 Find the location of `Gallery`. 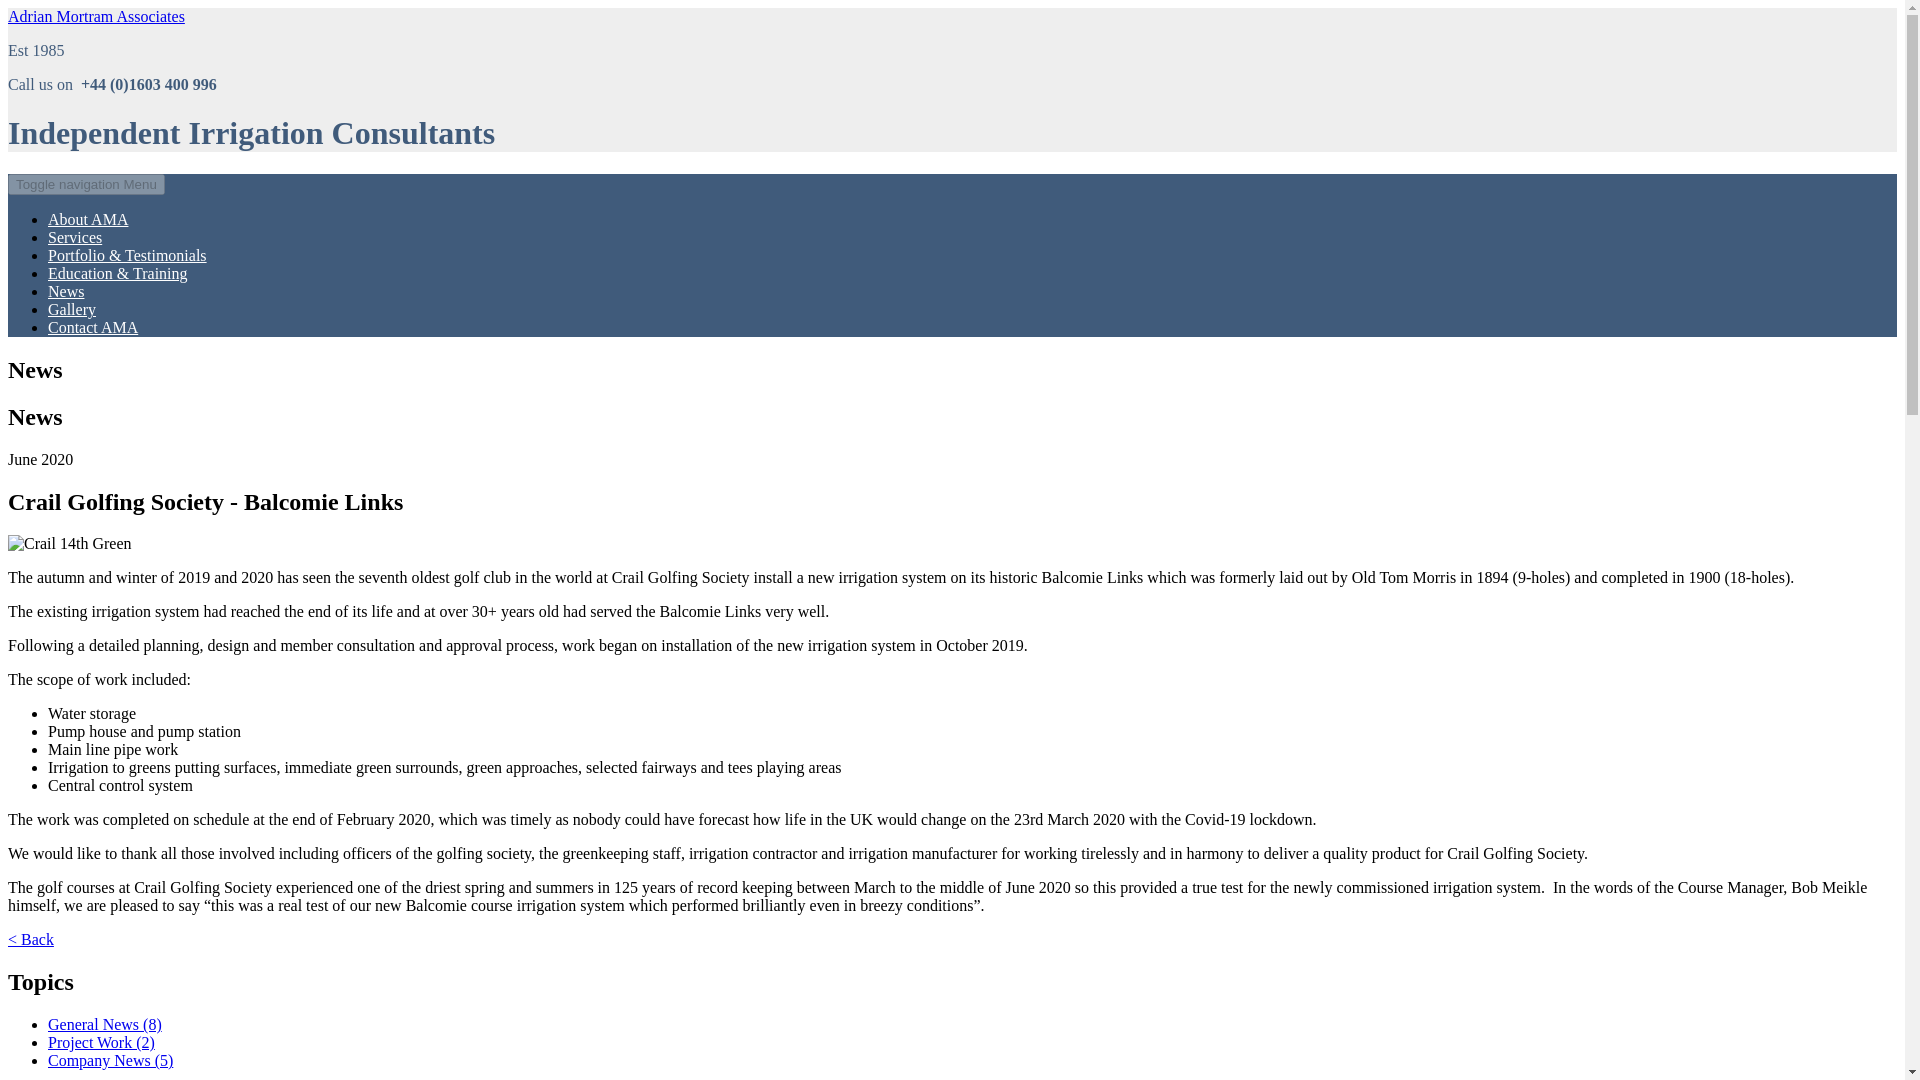

Gallery is located at coordinates (72, 309).